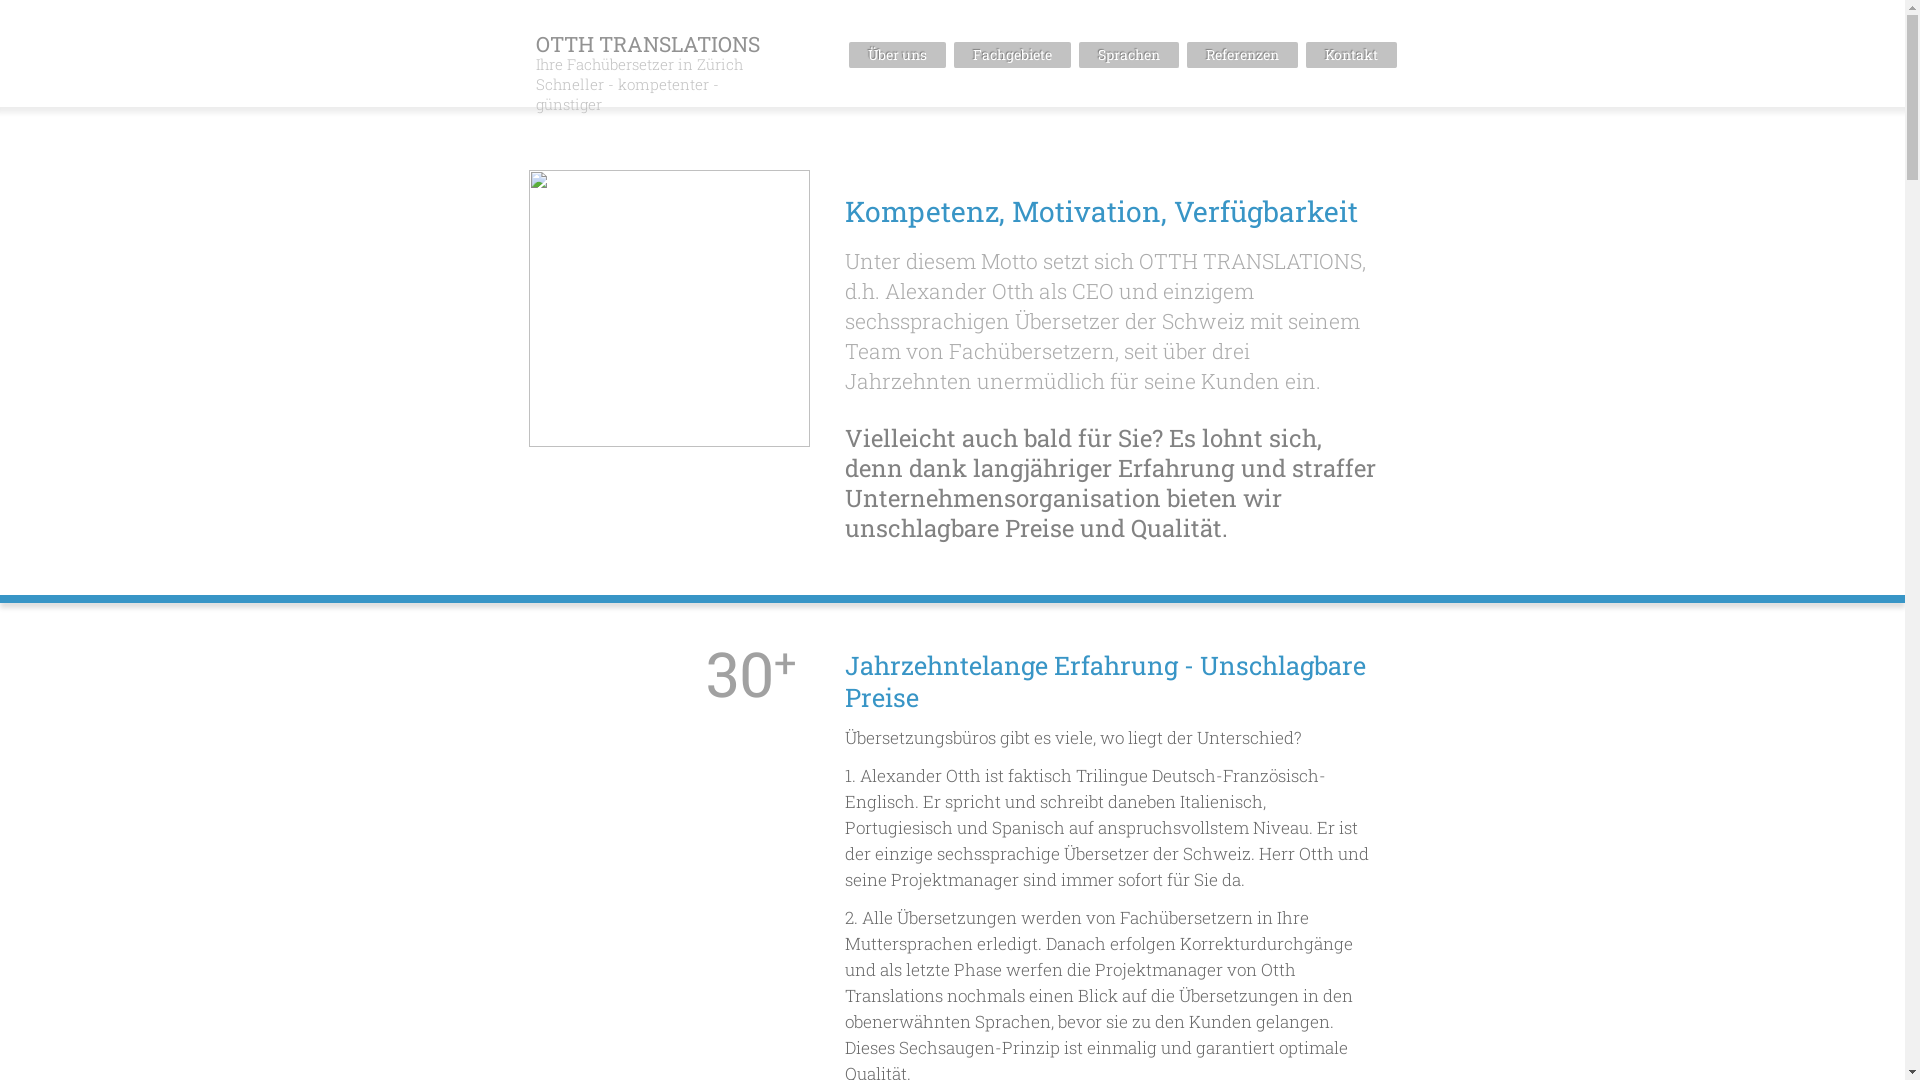 This screenshot has width=1920, height=1080. I want to click on Fachgebiete, so click(1012, 55).